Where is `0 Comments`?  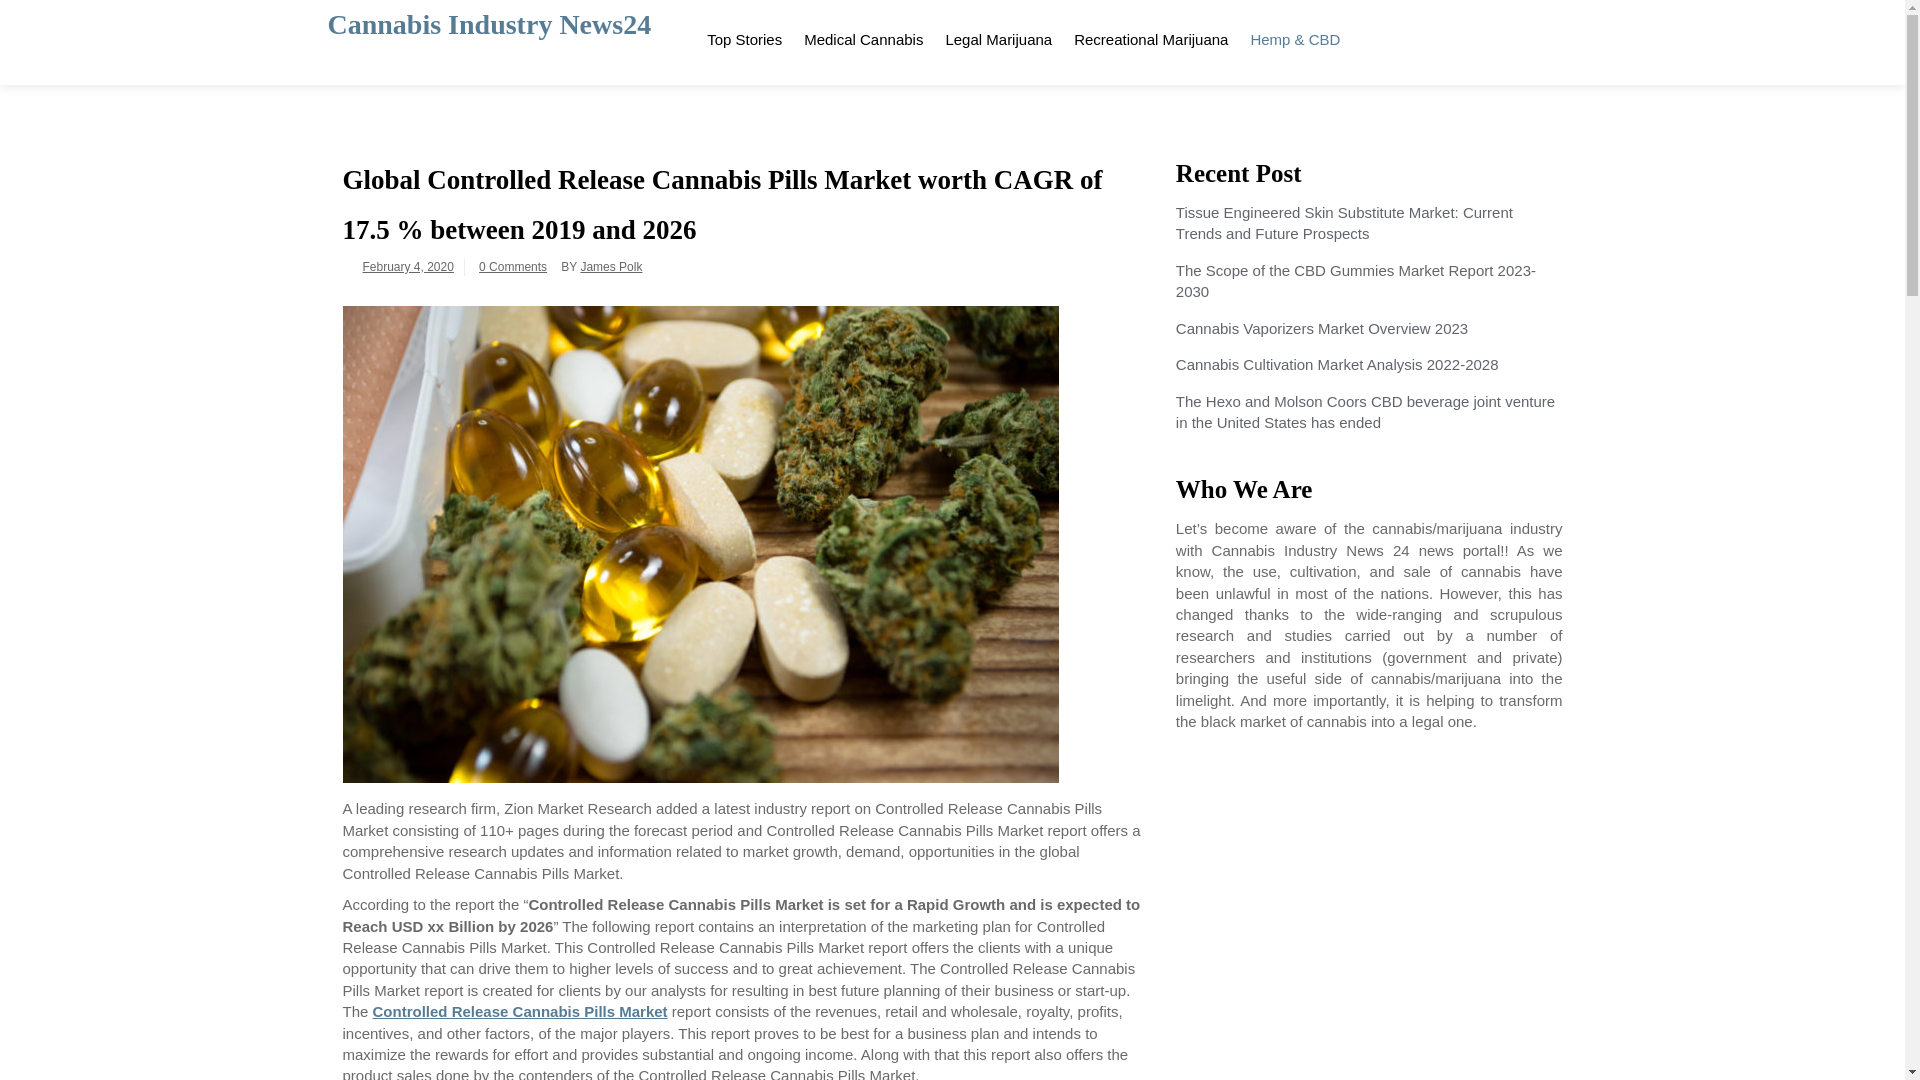 0 Comments is located at coordinates (512, 267).